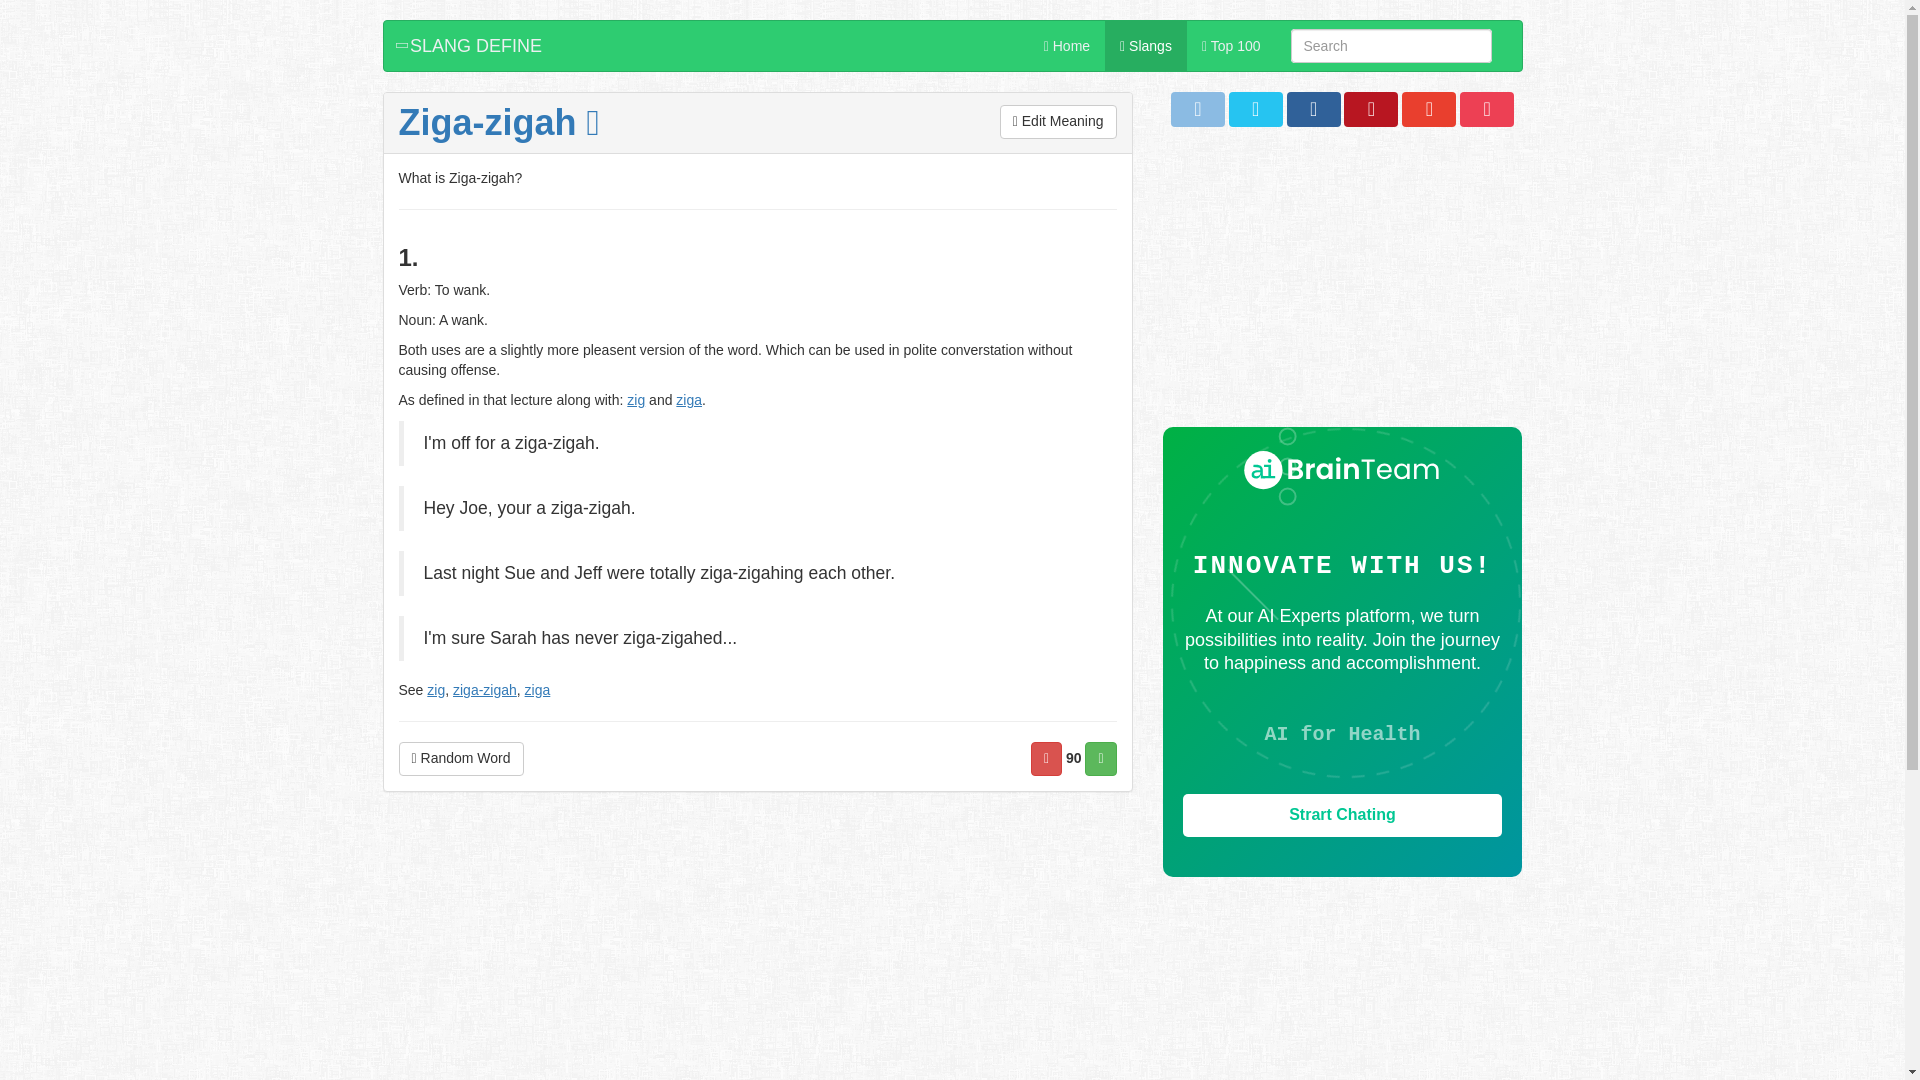 The height and width of the screenshot is (1080, 1920). I want to click on Random Word, so click(460, 758).